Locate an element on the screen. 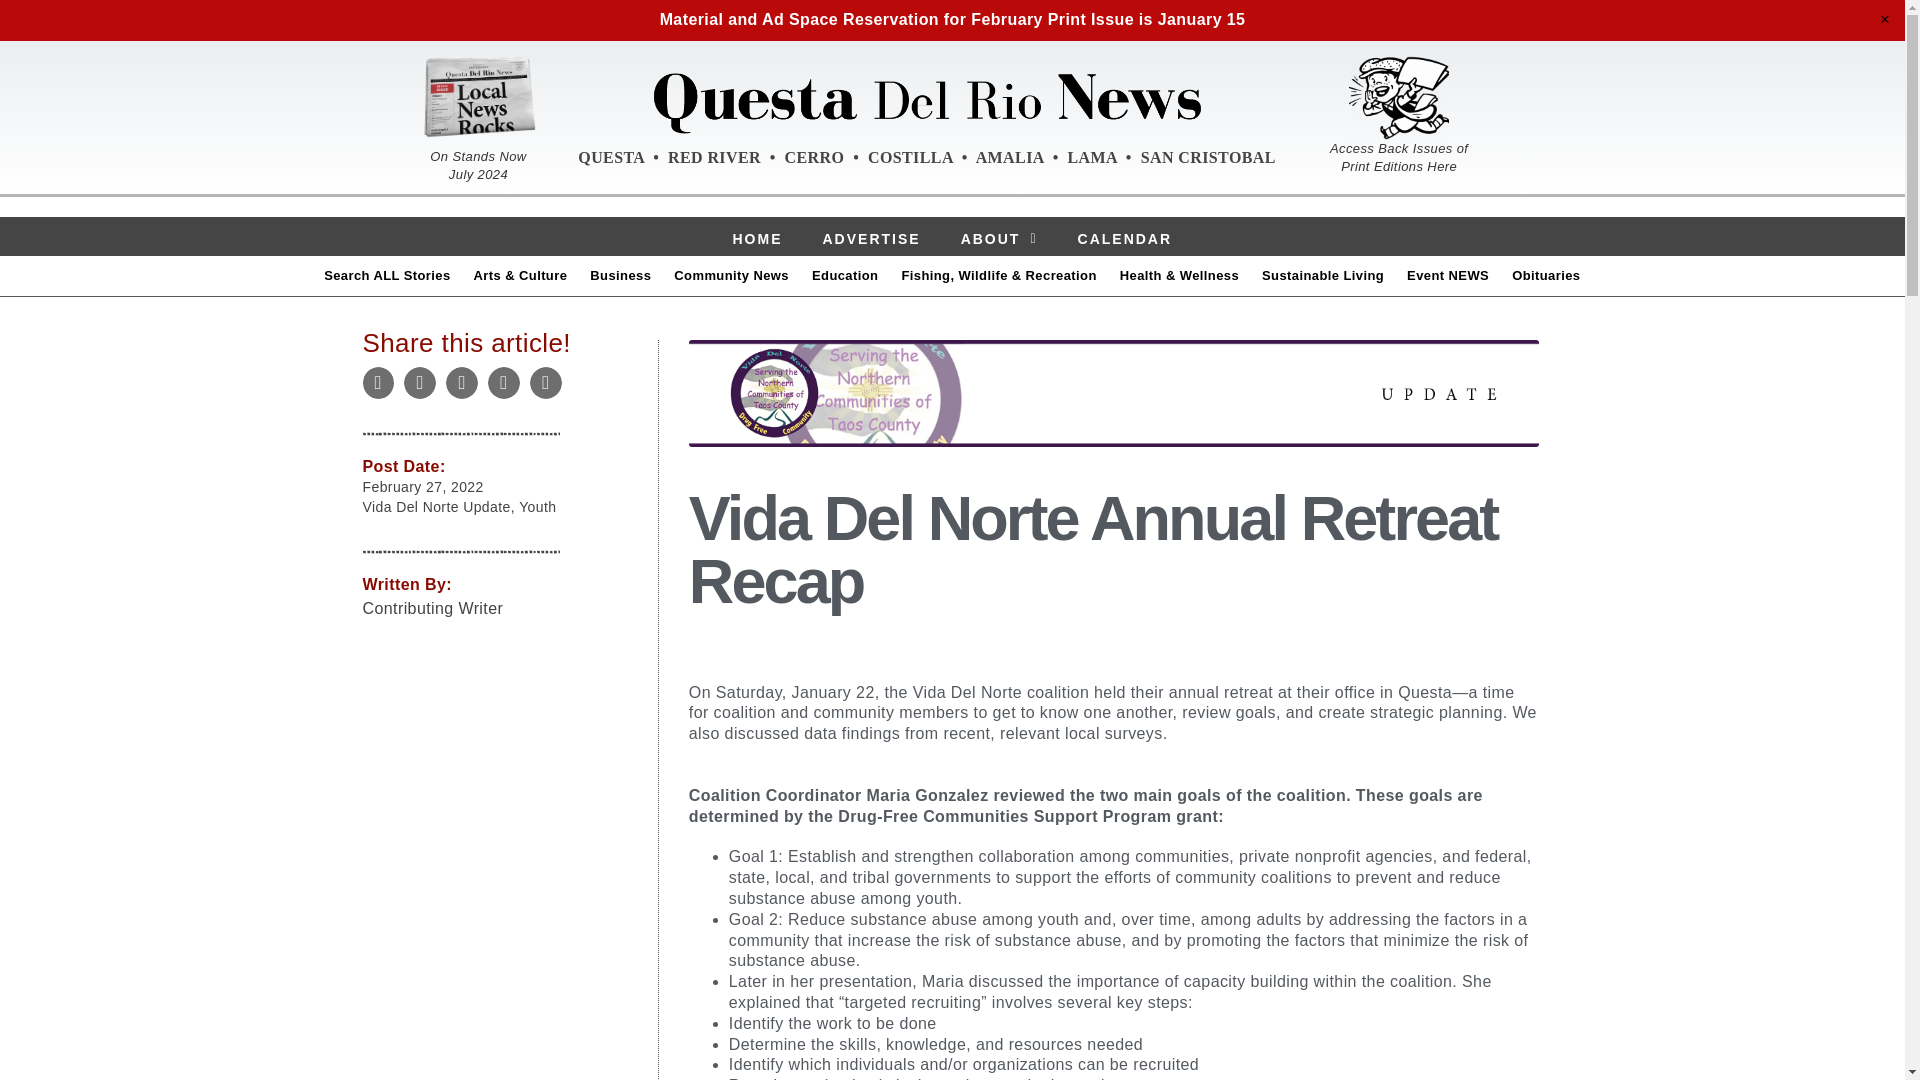  Community News is located at coordinates (731, 276).